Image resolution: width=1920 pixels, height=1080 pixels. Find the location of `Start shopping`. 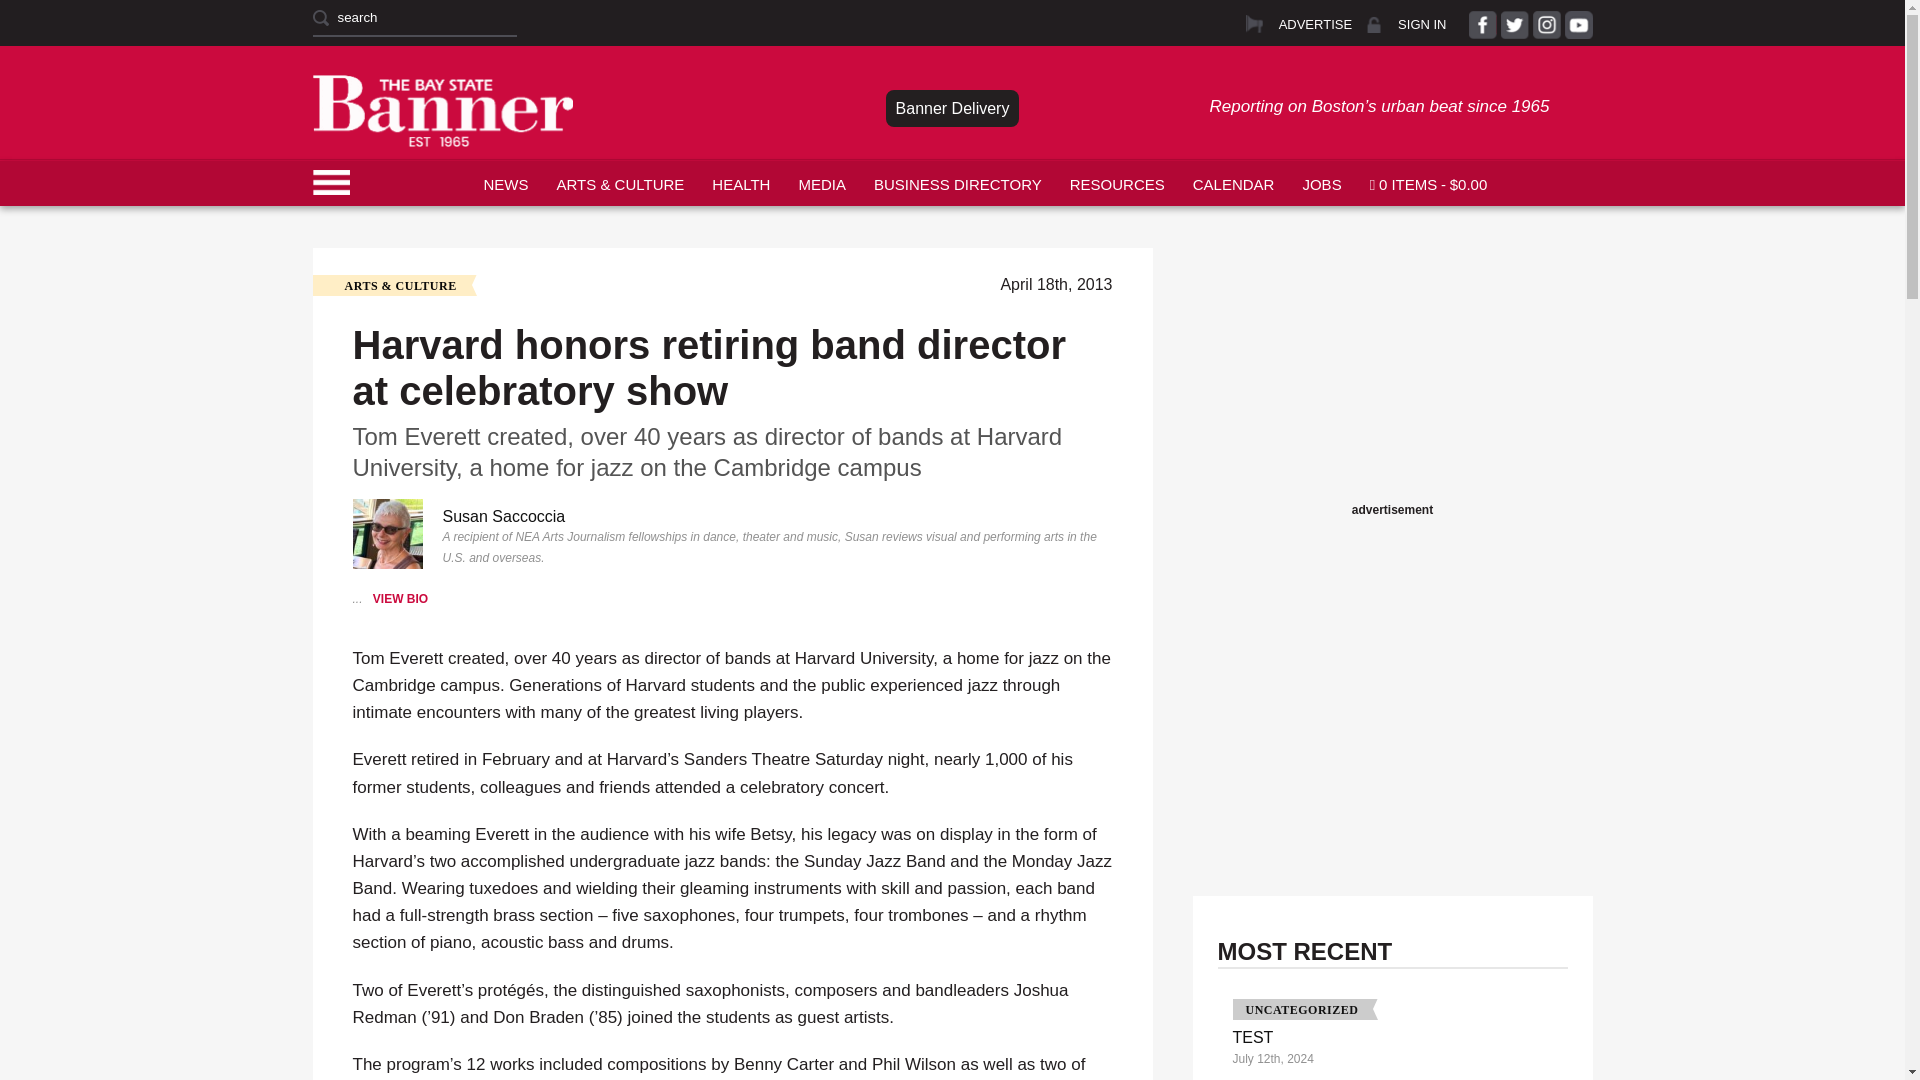

Start shopping is located at coordinates (1428, 182).